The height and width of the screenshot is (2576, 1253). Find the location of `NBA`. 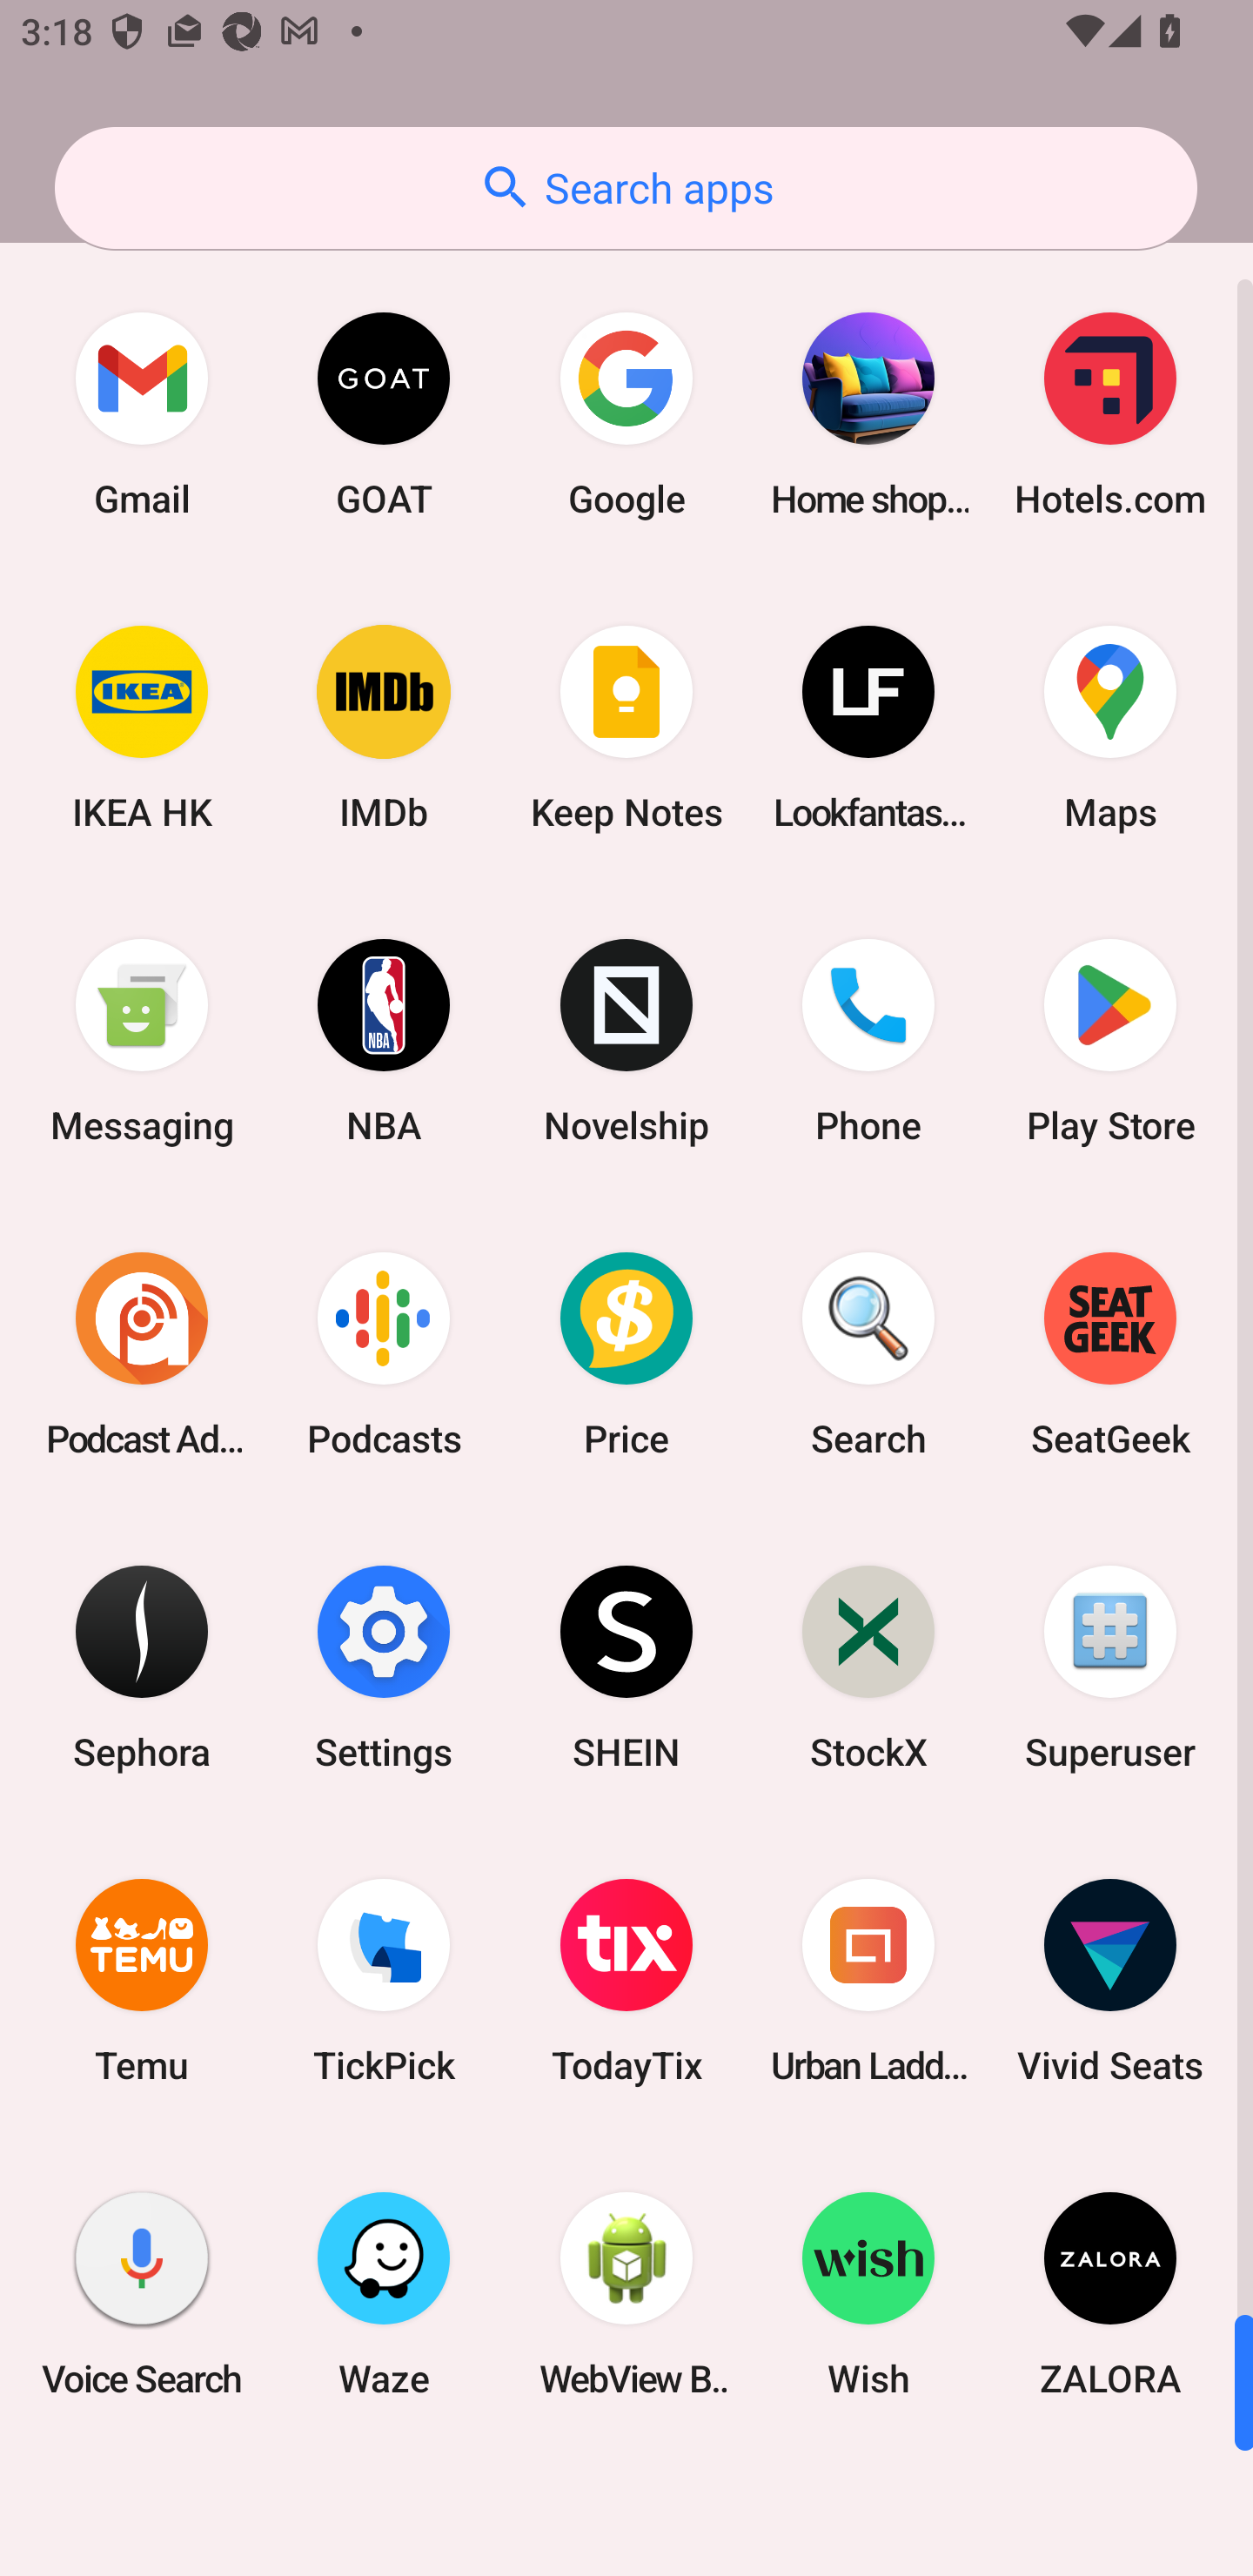

NBA is located at coordinates (384, 1041).